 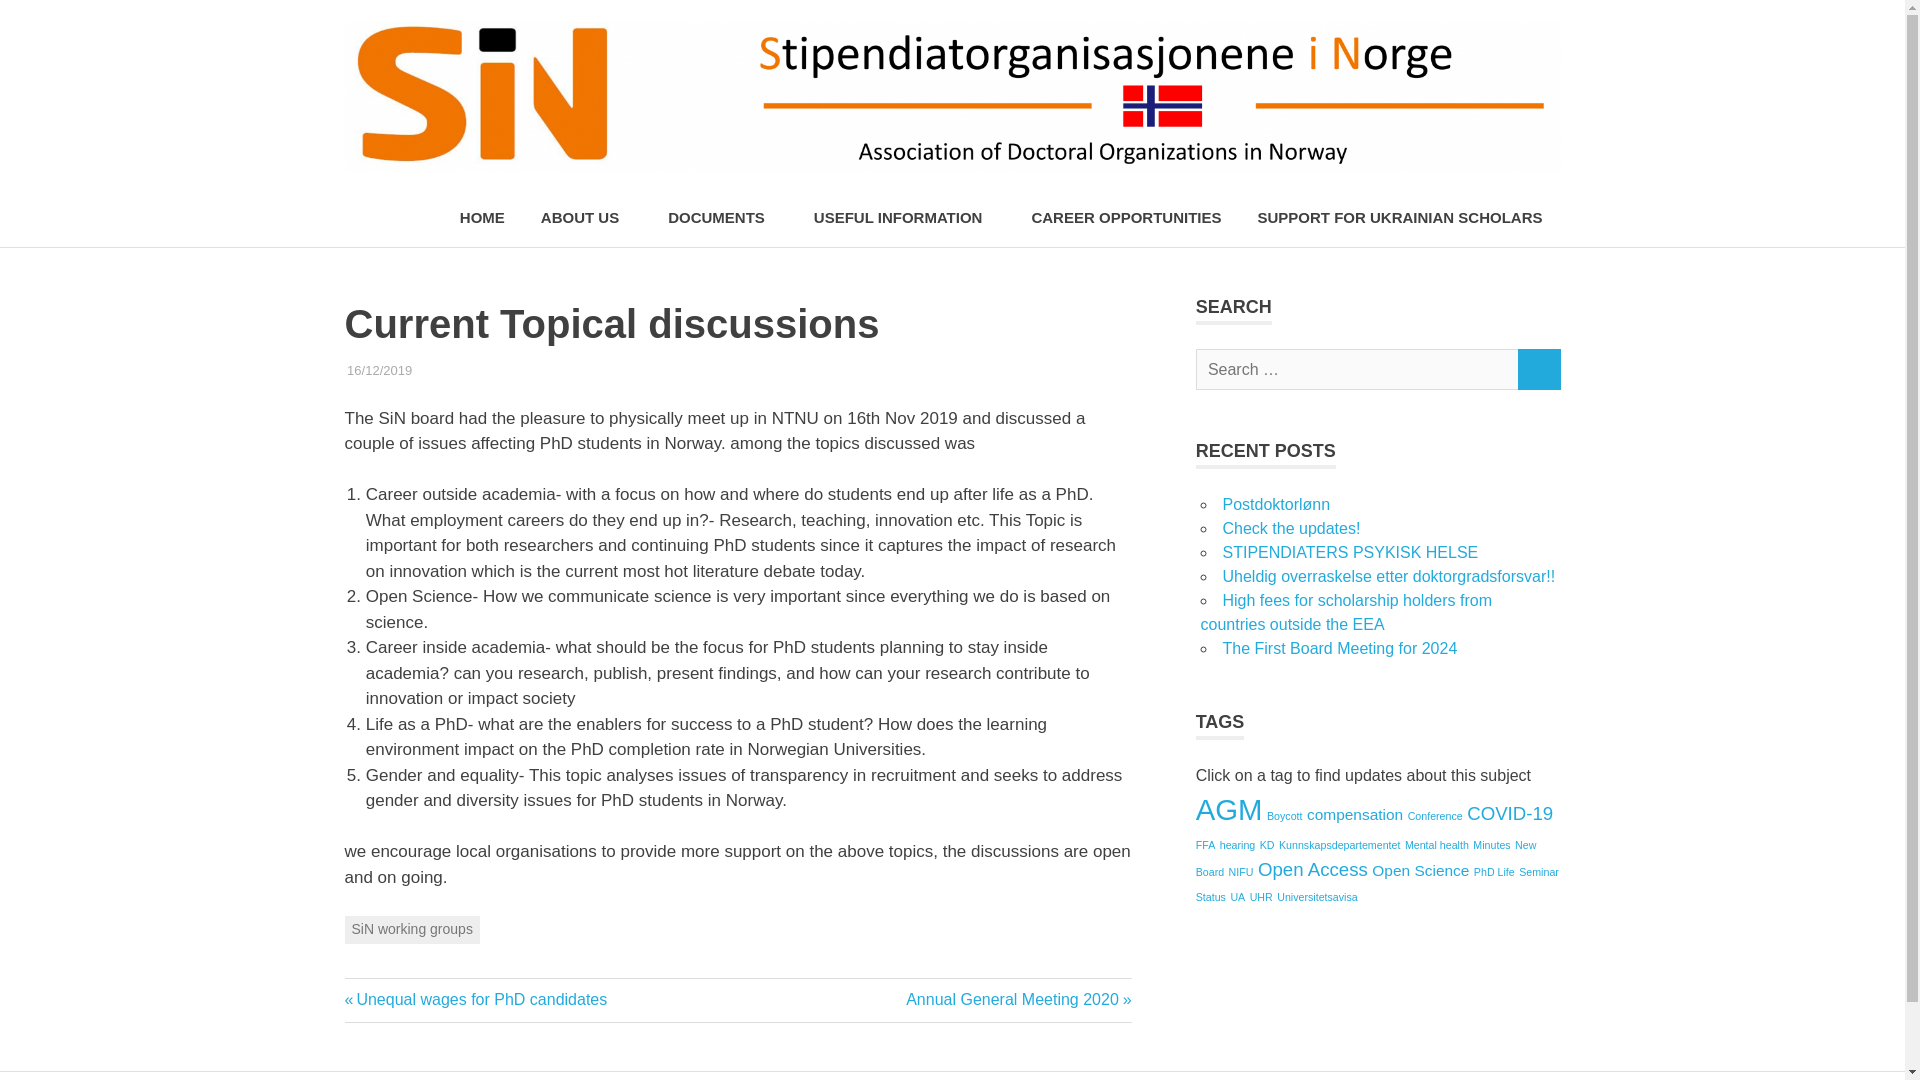 What do you see at coordinates (466, 370) in the screenshot?
I see `185215914561974` at bounding box center [466, 370].